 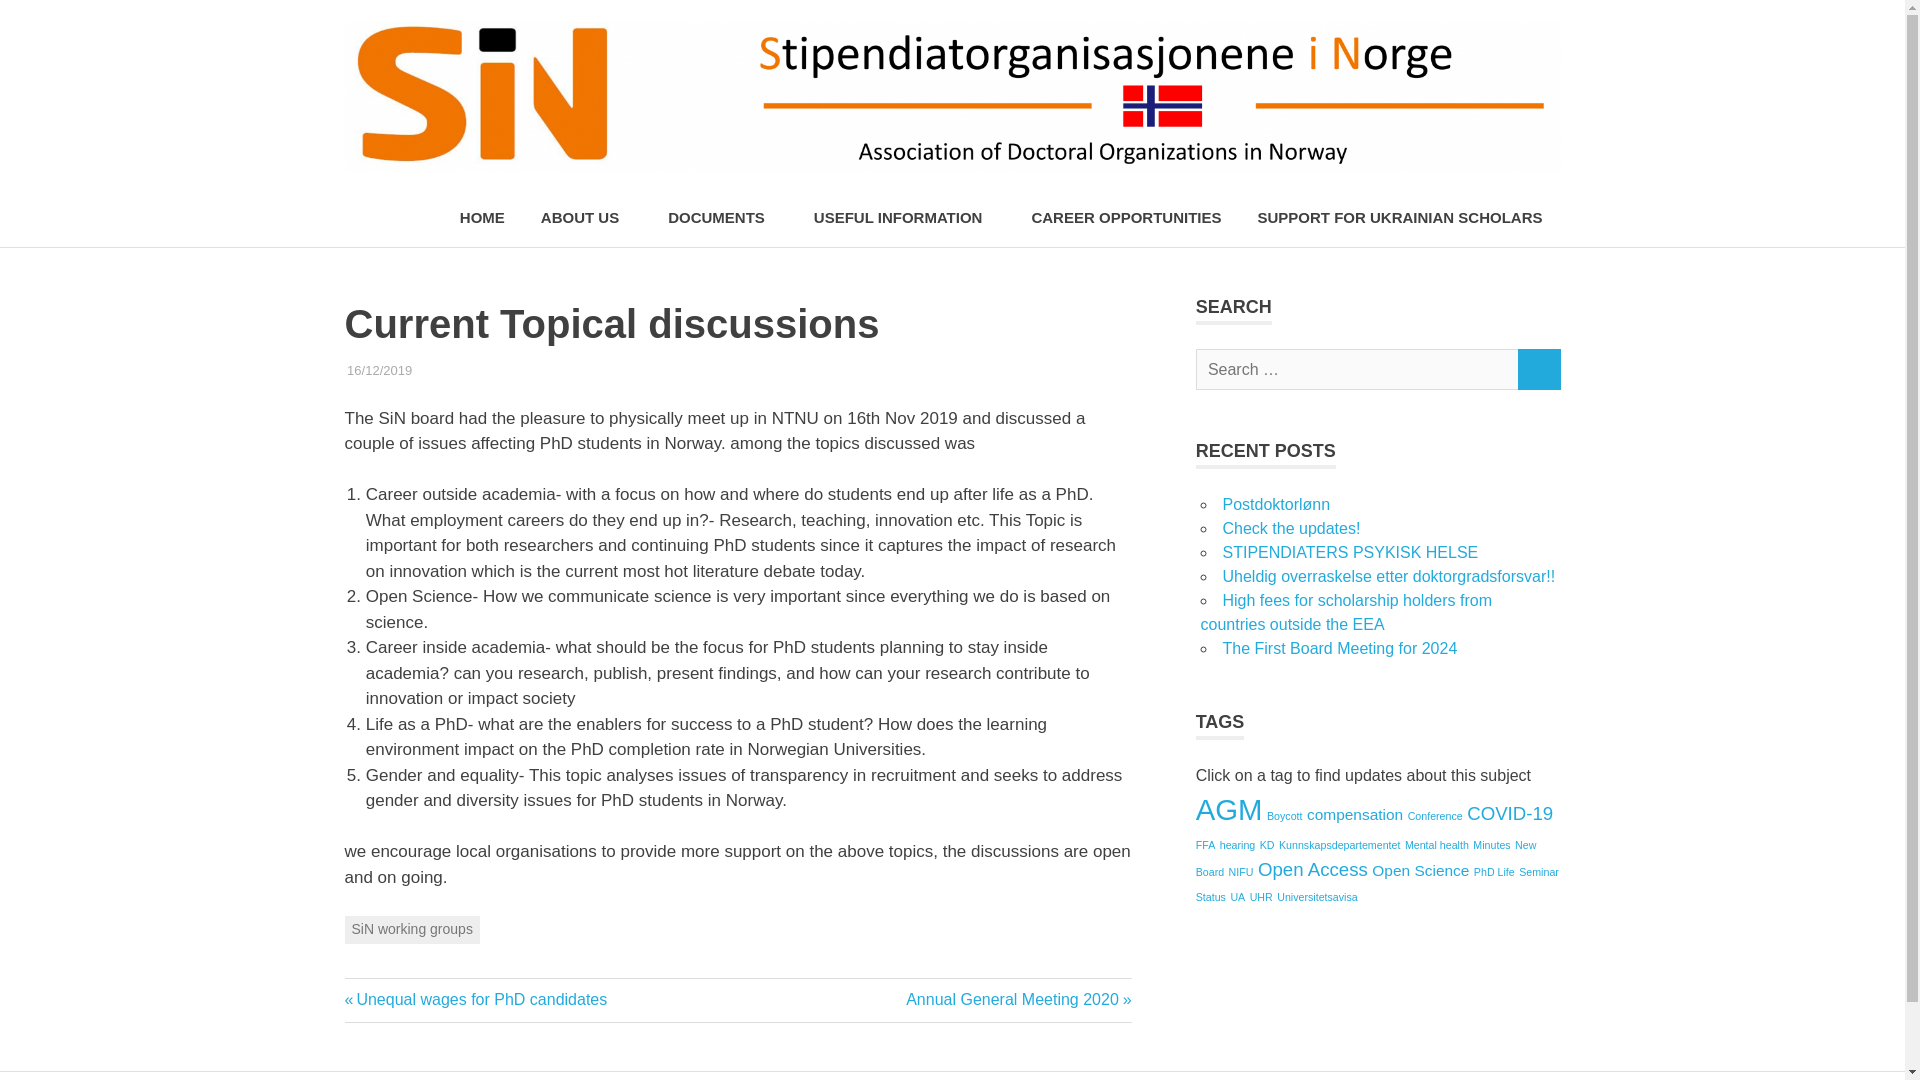 What do you see at coordinates (466, 370) in the screenshot?
I see `185215914561974` at bounding box center [466, 370].